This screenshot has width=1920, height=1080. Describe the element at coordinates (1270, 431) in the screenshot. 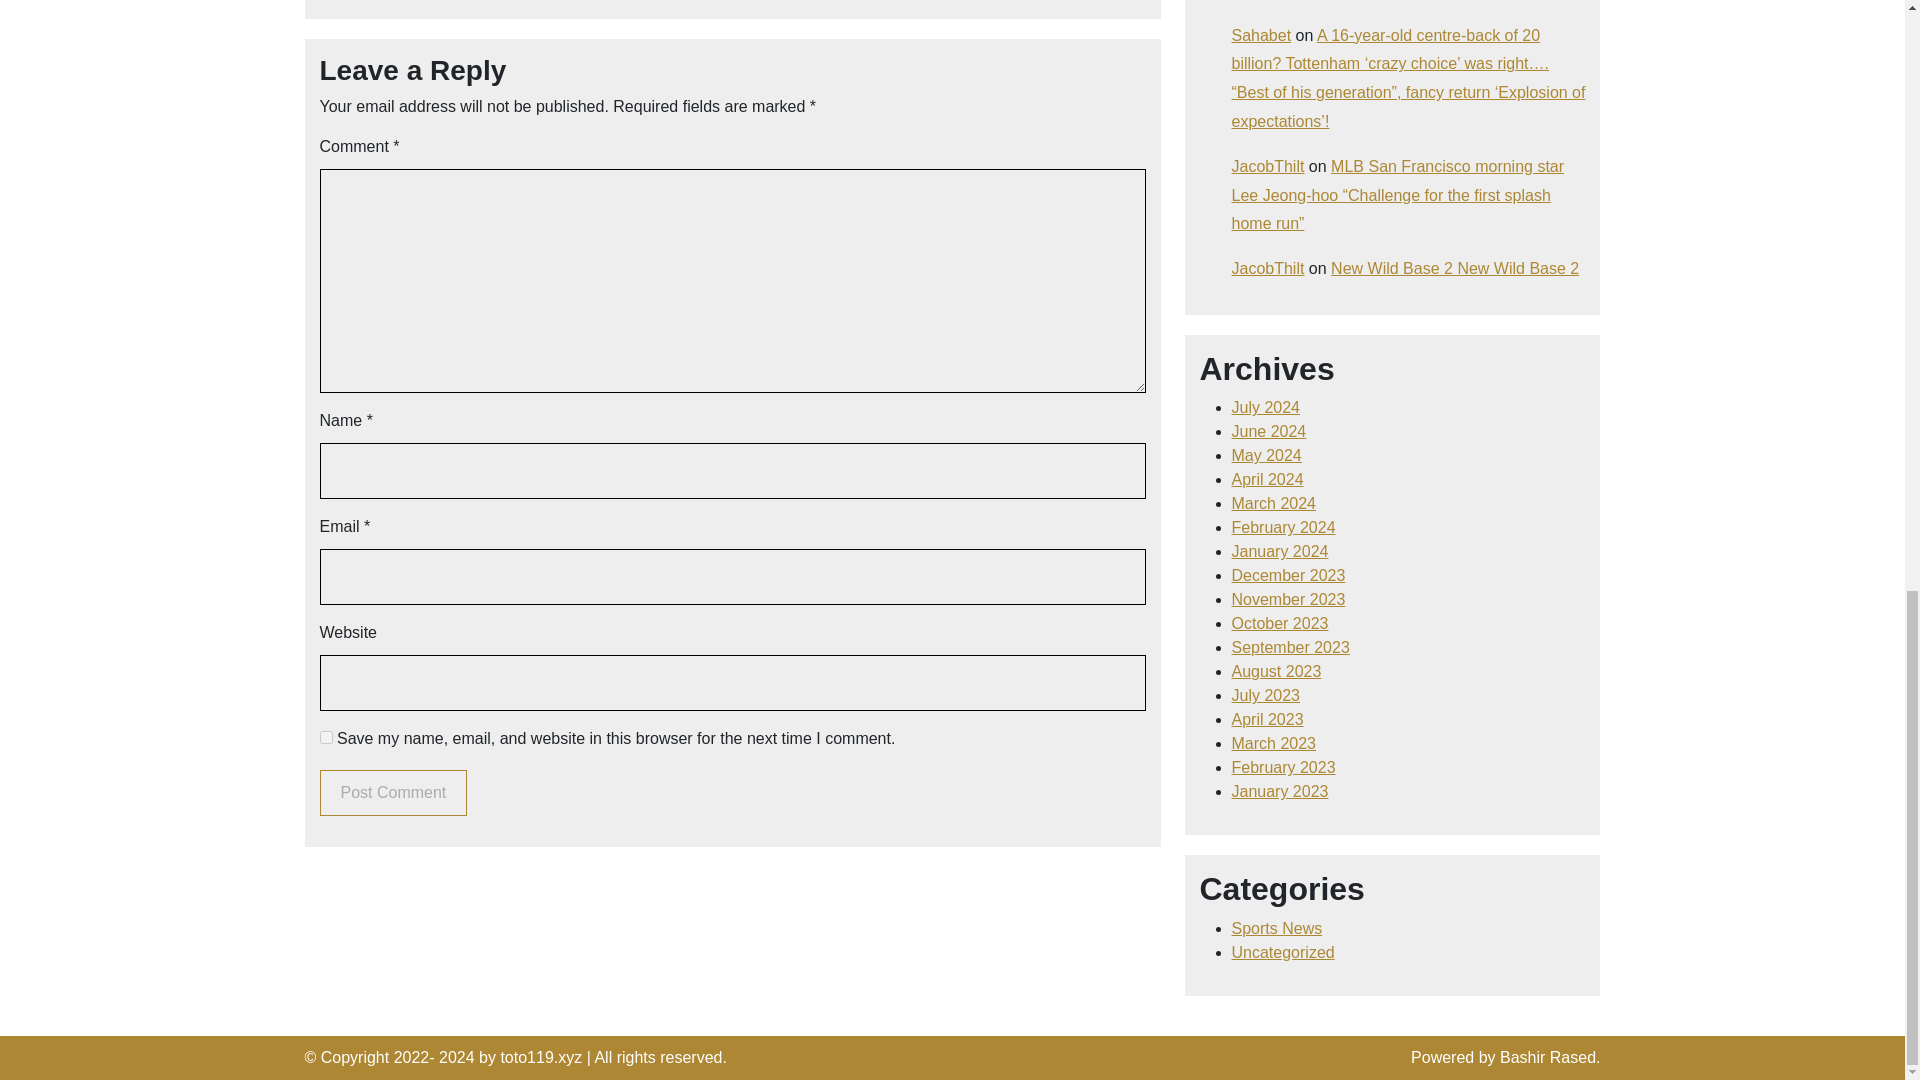

I see `June 2024` at that location.